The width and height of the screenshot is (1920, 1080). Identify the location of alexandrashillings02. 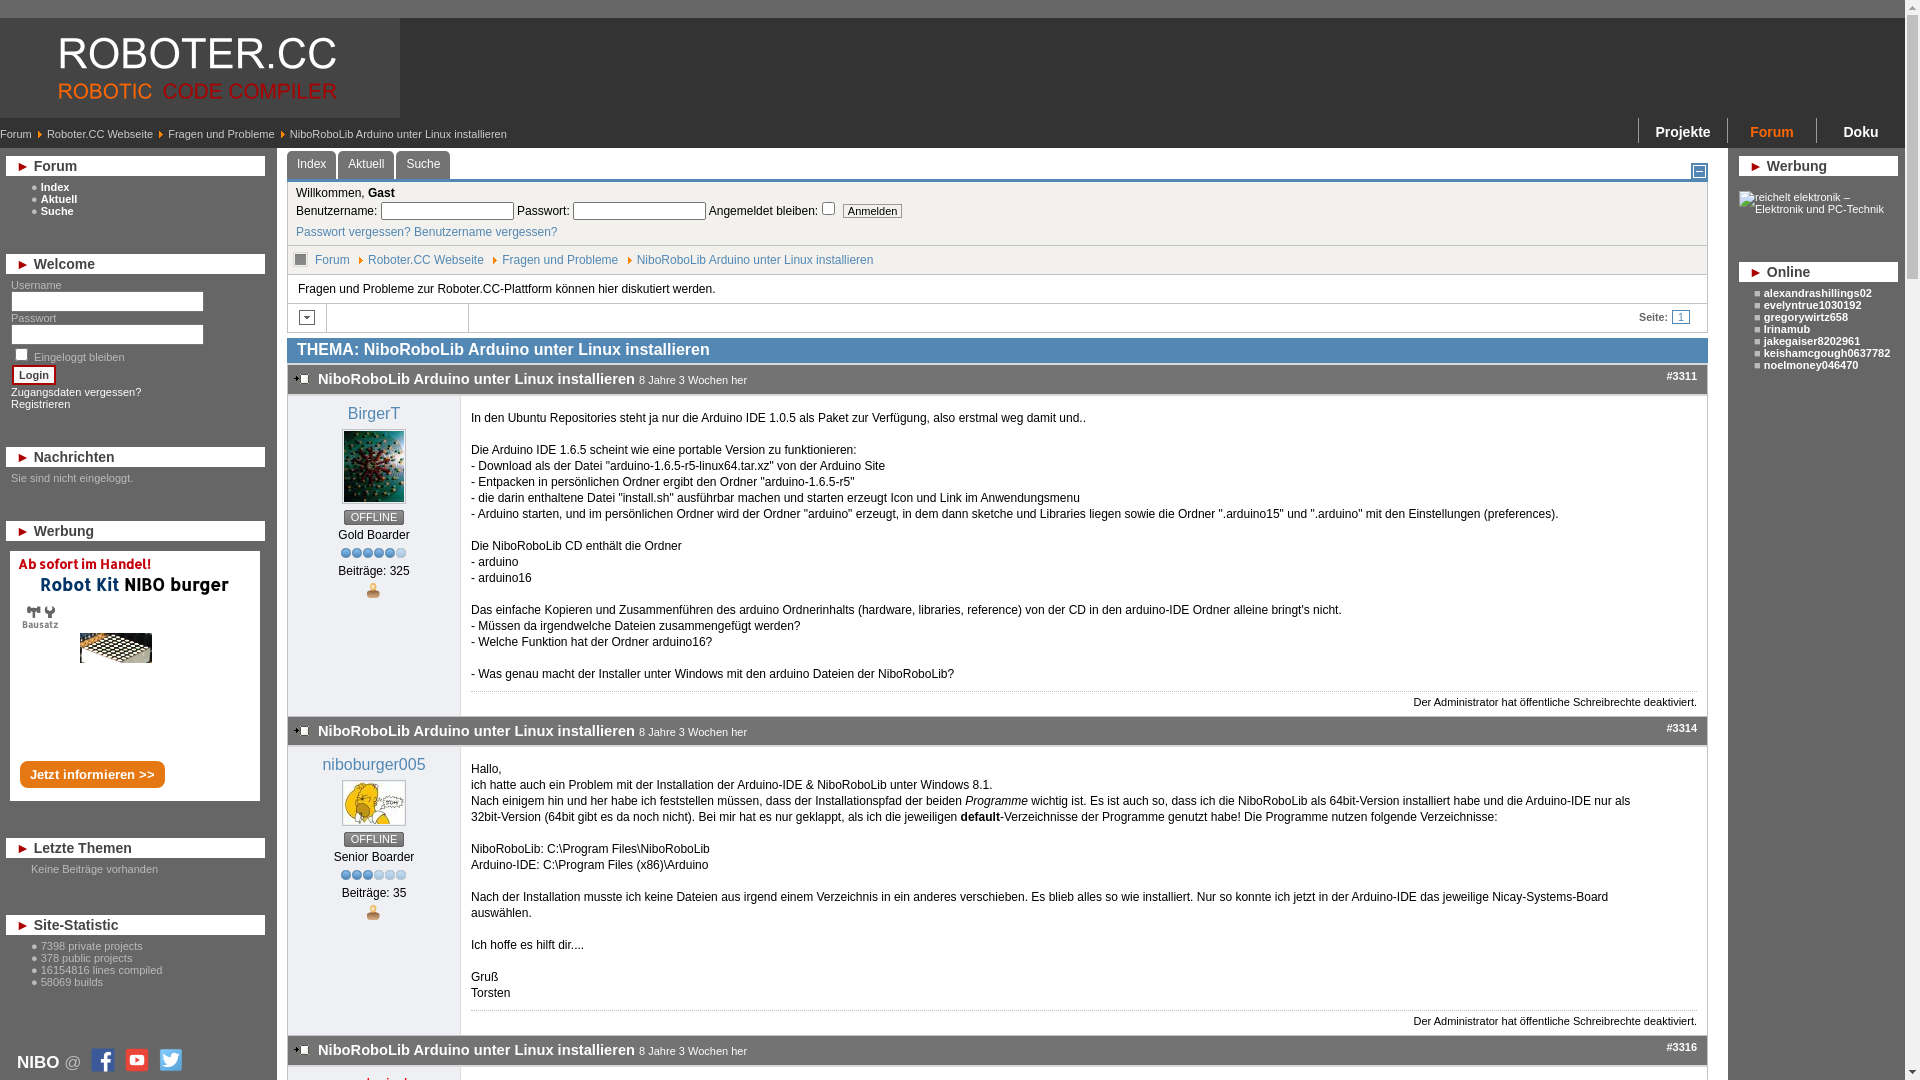
(1818, 293).